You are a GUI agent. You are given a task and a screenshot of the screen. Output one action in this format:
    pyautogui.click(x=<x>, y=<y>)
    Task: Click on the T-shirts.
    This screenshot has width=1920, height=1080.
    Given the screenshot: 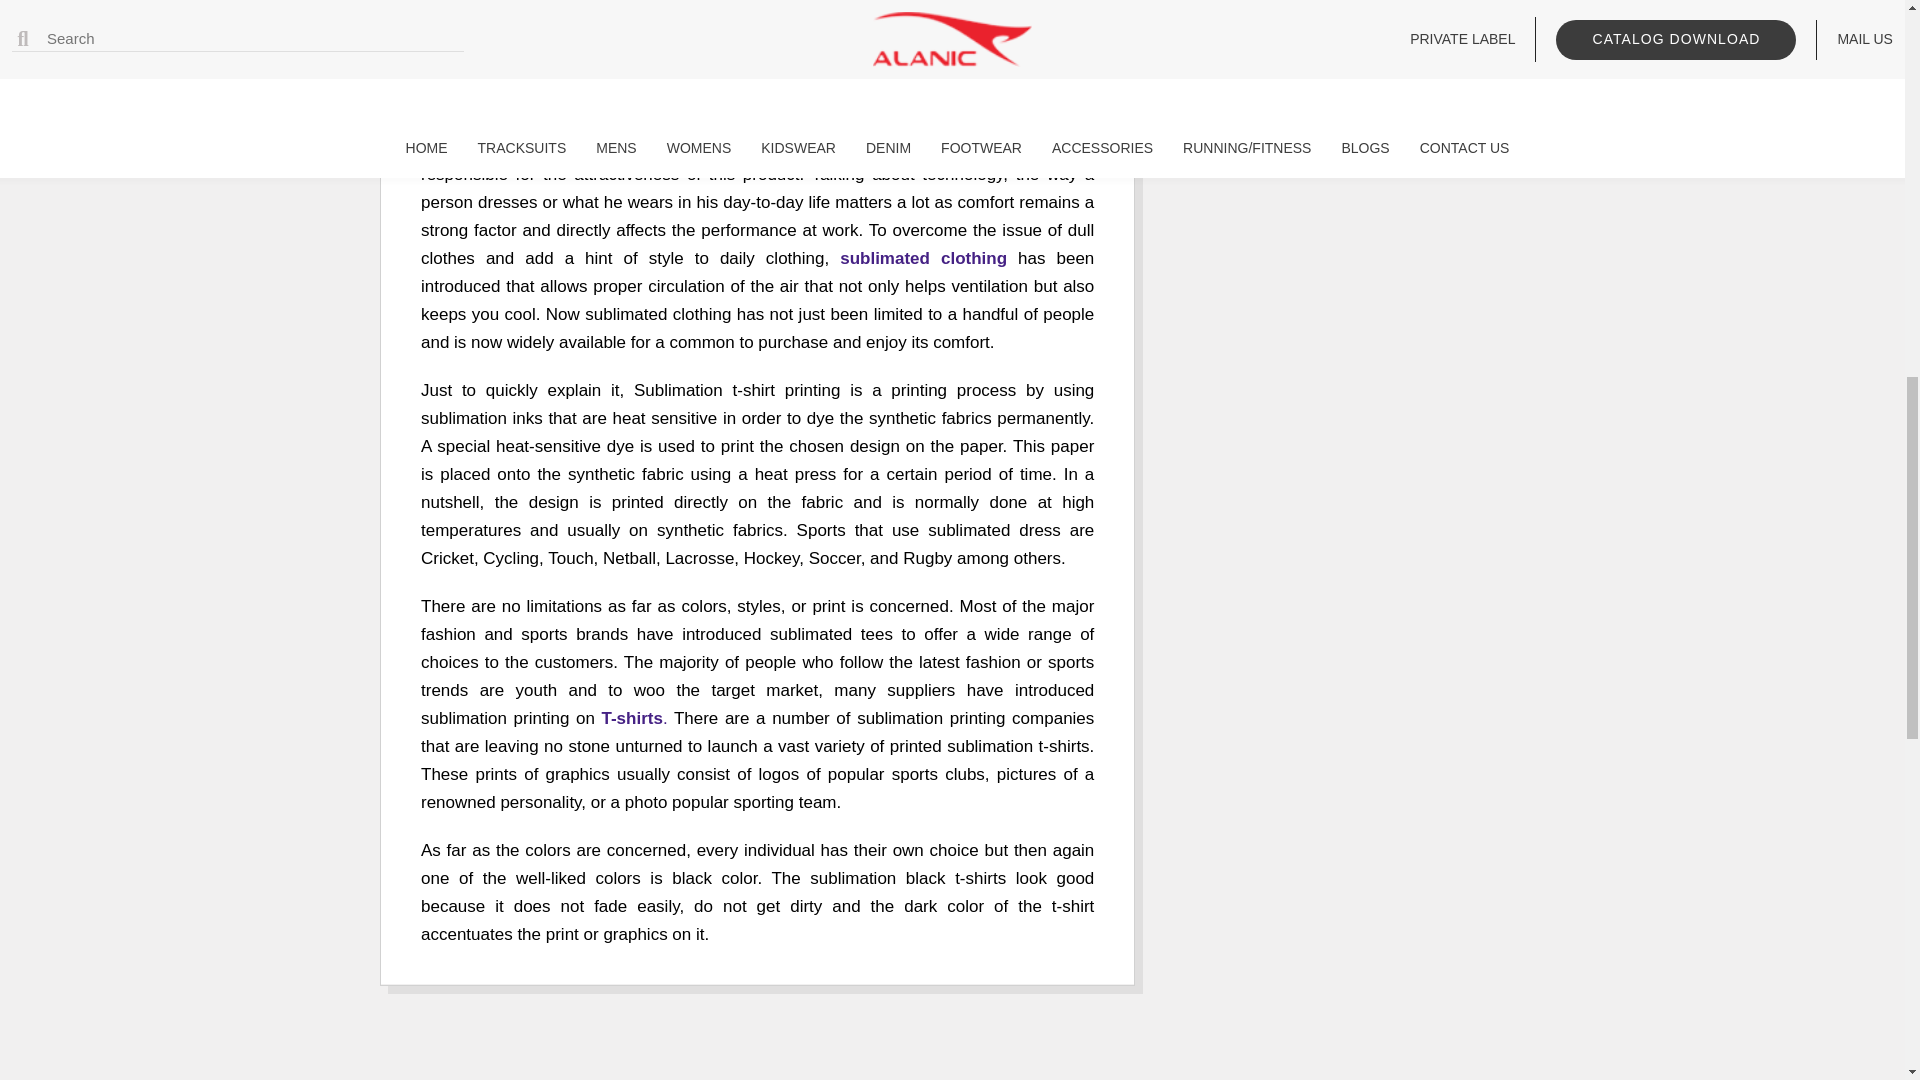 What is the action you would take?
    pyautogui.click(x=632, y=718)
    